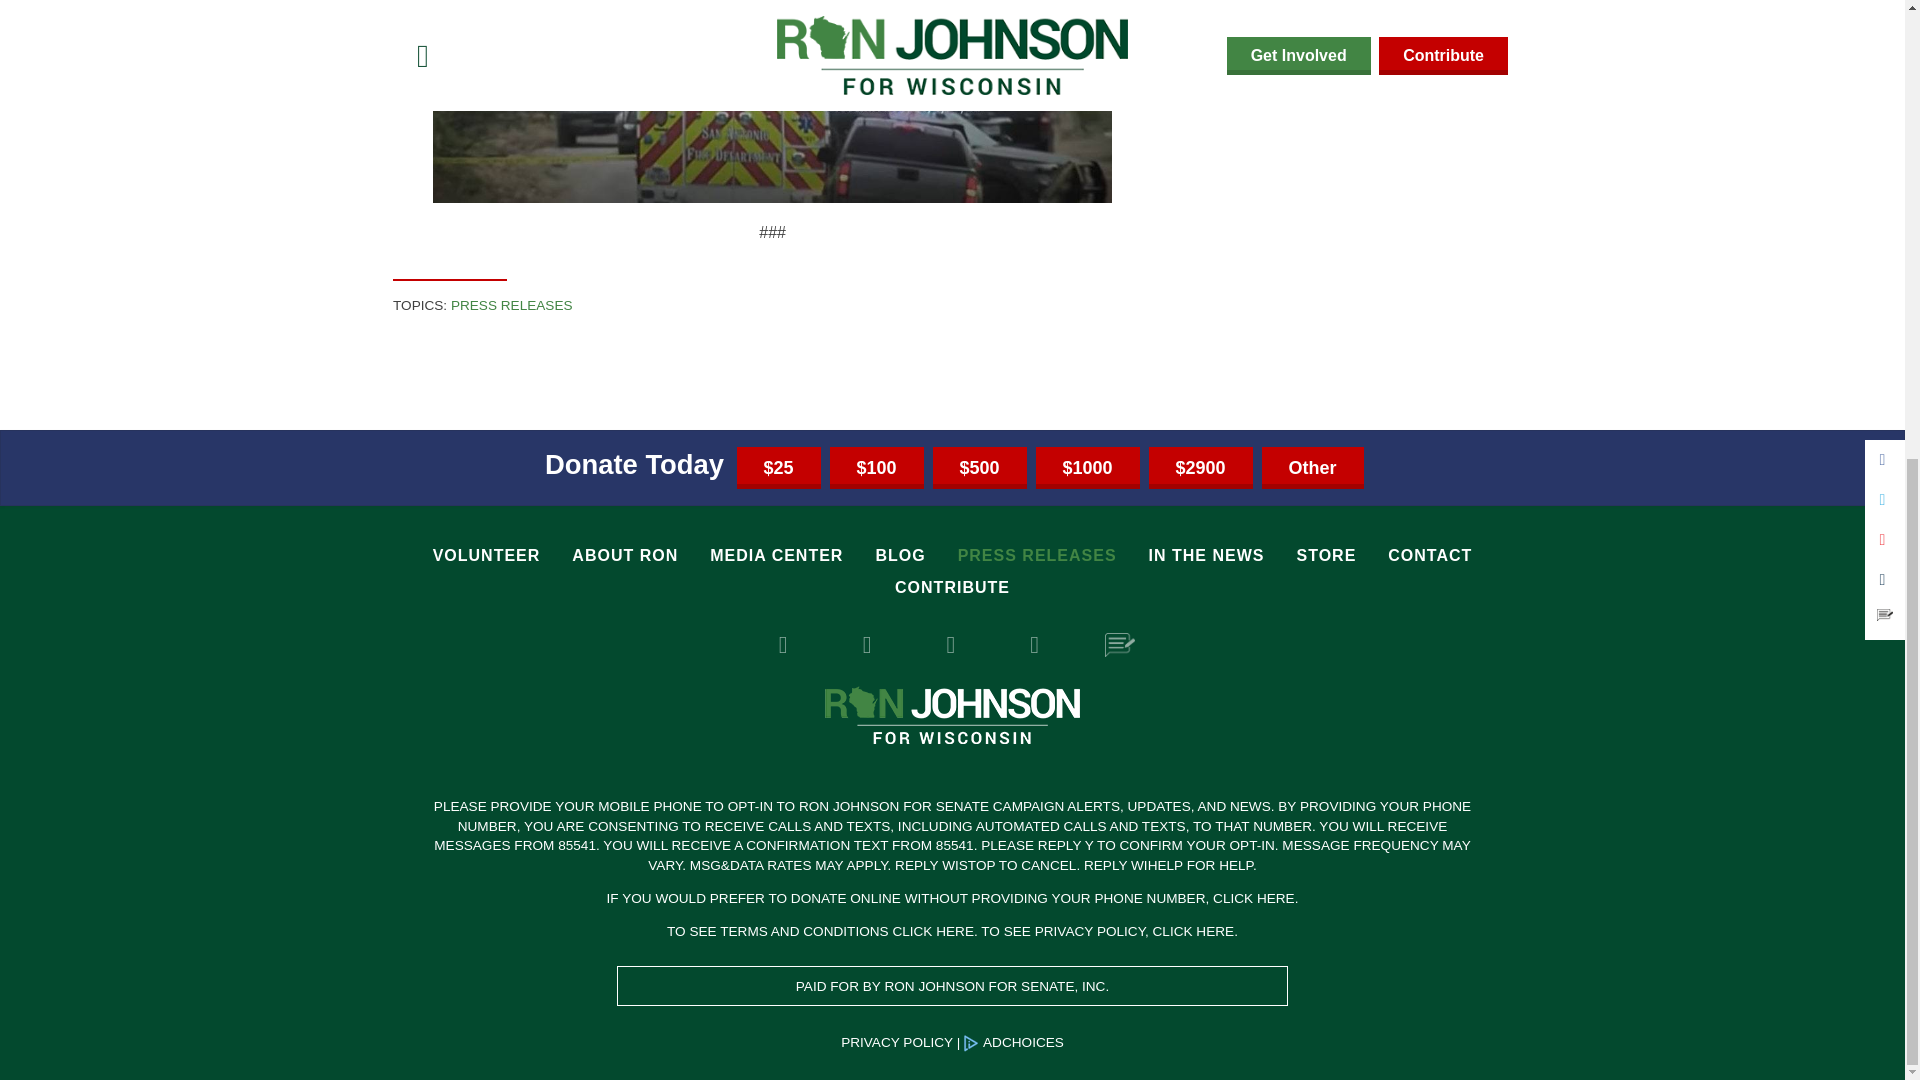 This screenshot has height=1080, width=1920. I want to click on Other, so click(1312, 468).